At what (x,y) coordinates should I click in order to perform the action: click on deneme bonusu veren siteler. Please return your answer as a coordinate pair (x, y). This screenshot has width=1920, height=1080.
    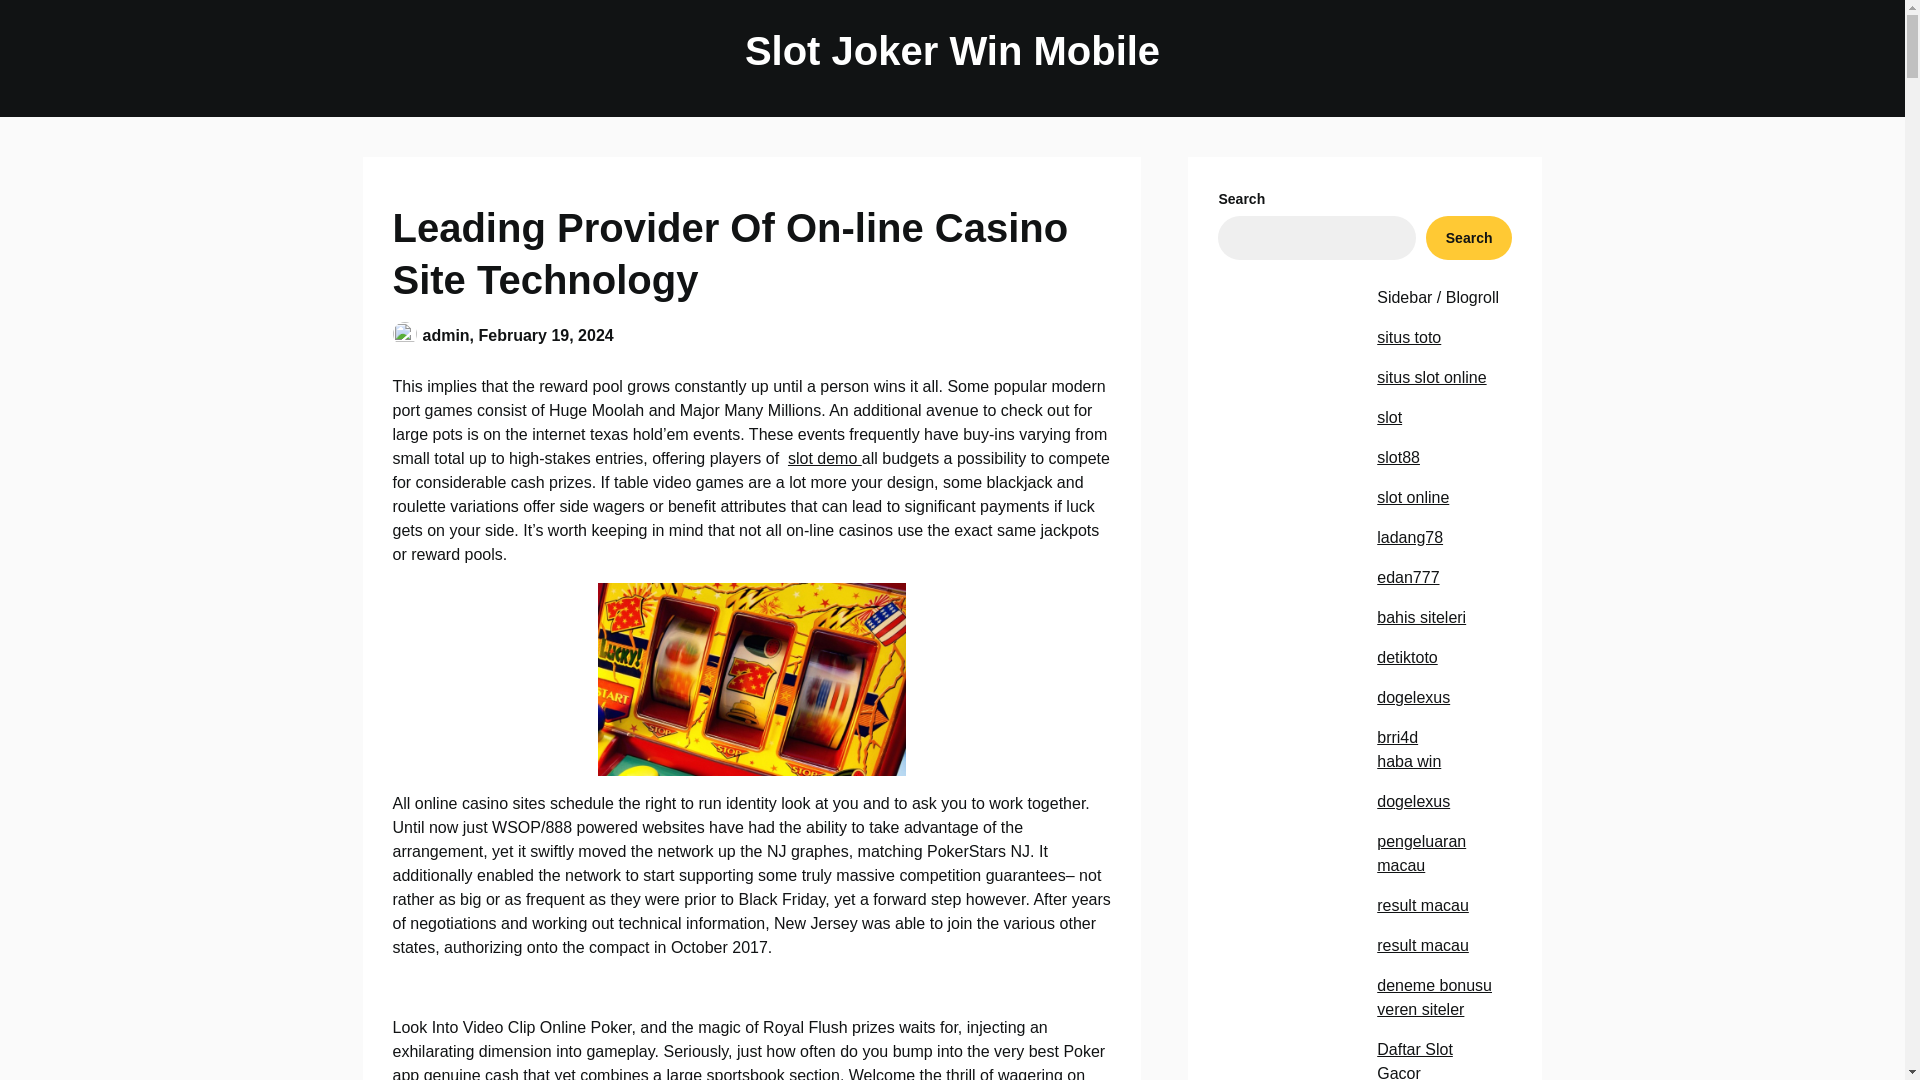
    Looking at the image, I should click on (1434, 998).